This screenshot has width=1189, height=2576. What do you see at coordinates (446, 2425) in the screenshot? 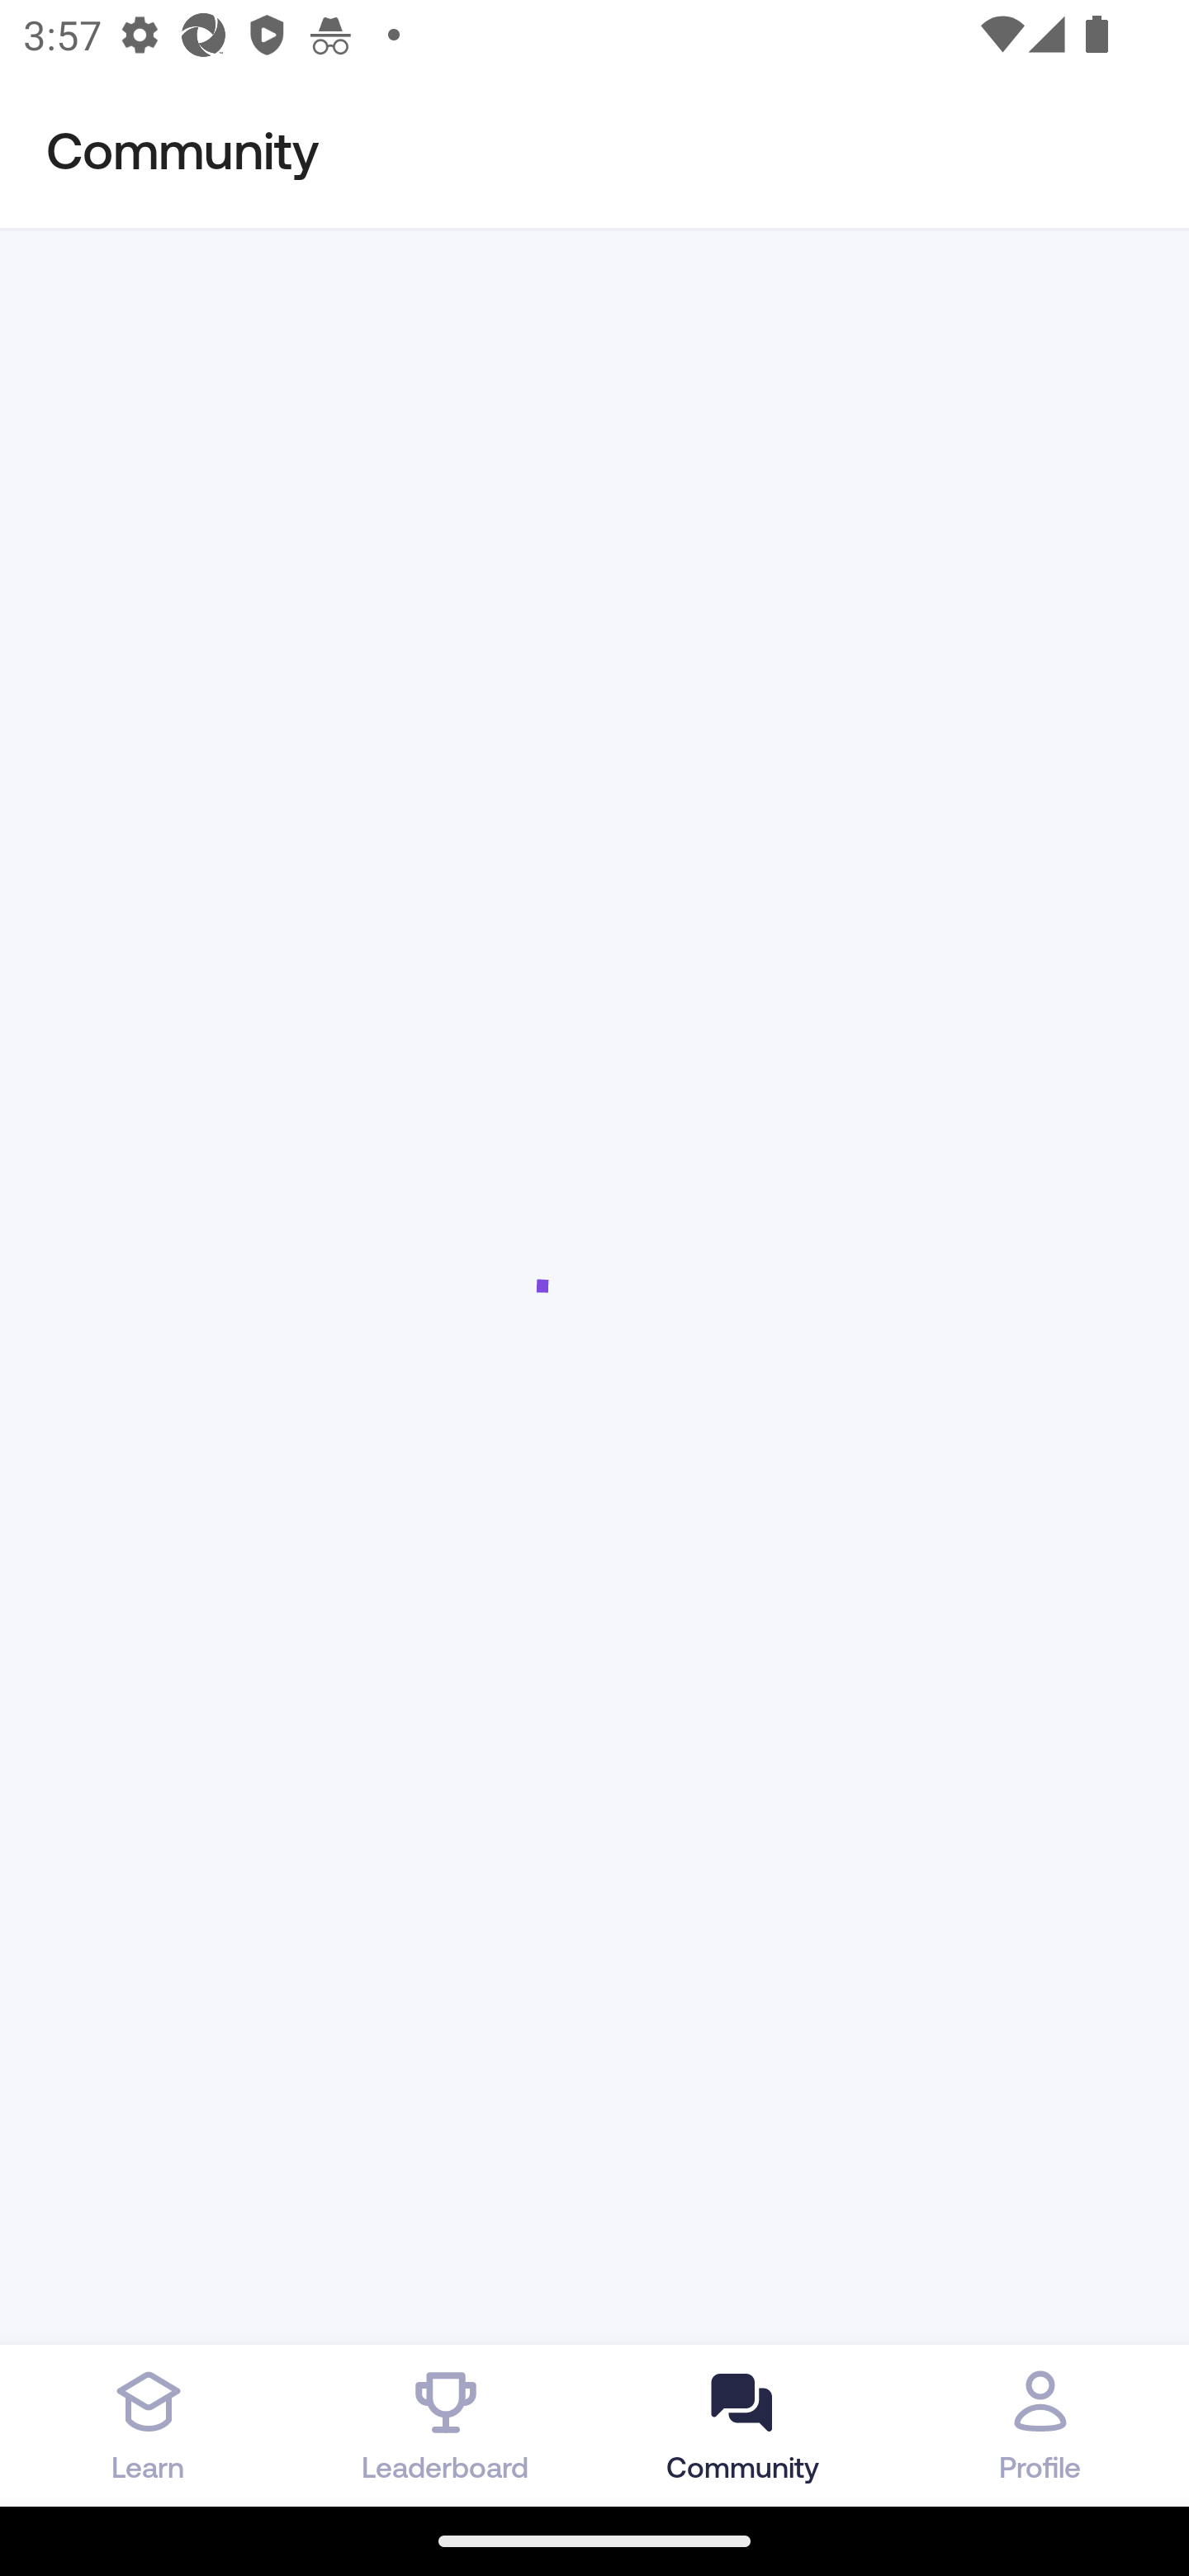
I see `Leaderboard` at bounding box center [446, 2425].